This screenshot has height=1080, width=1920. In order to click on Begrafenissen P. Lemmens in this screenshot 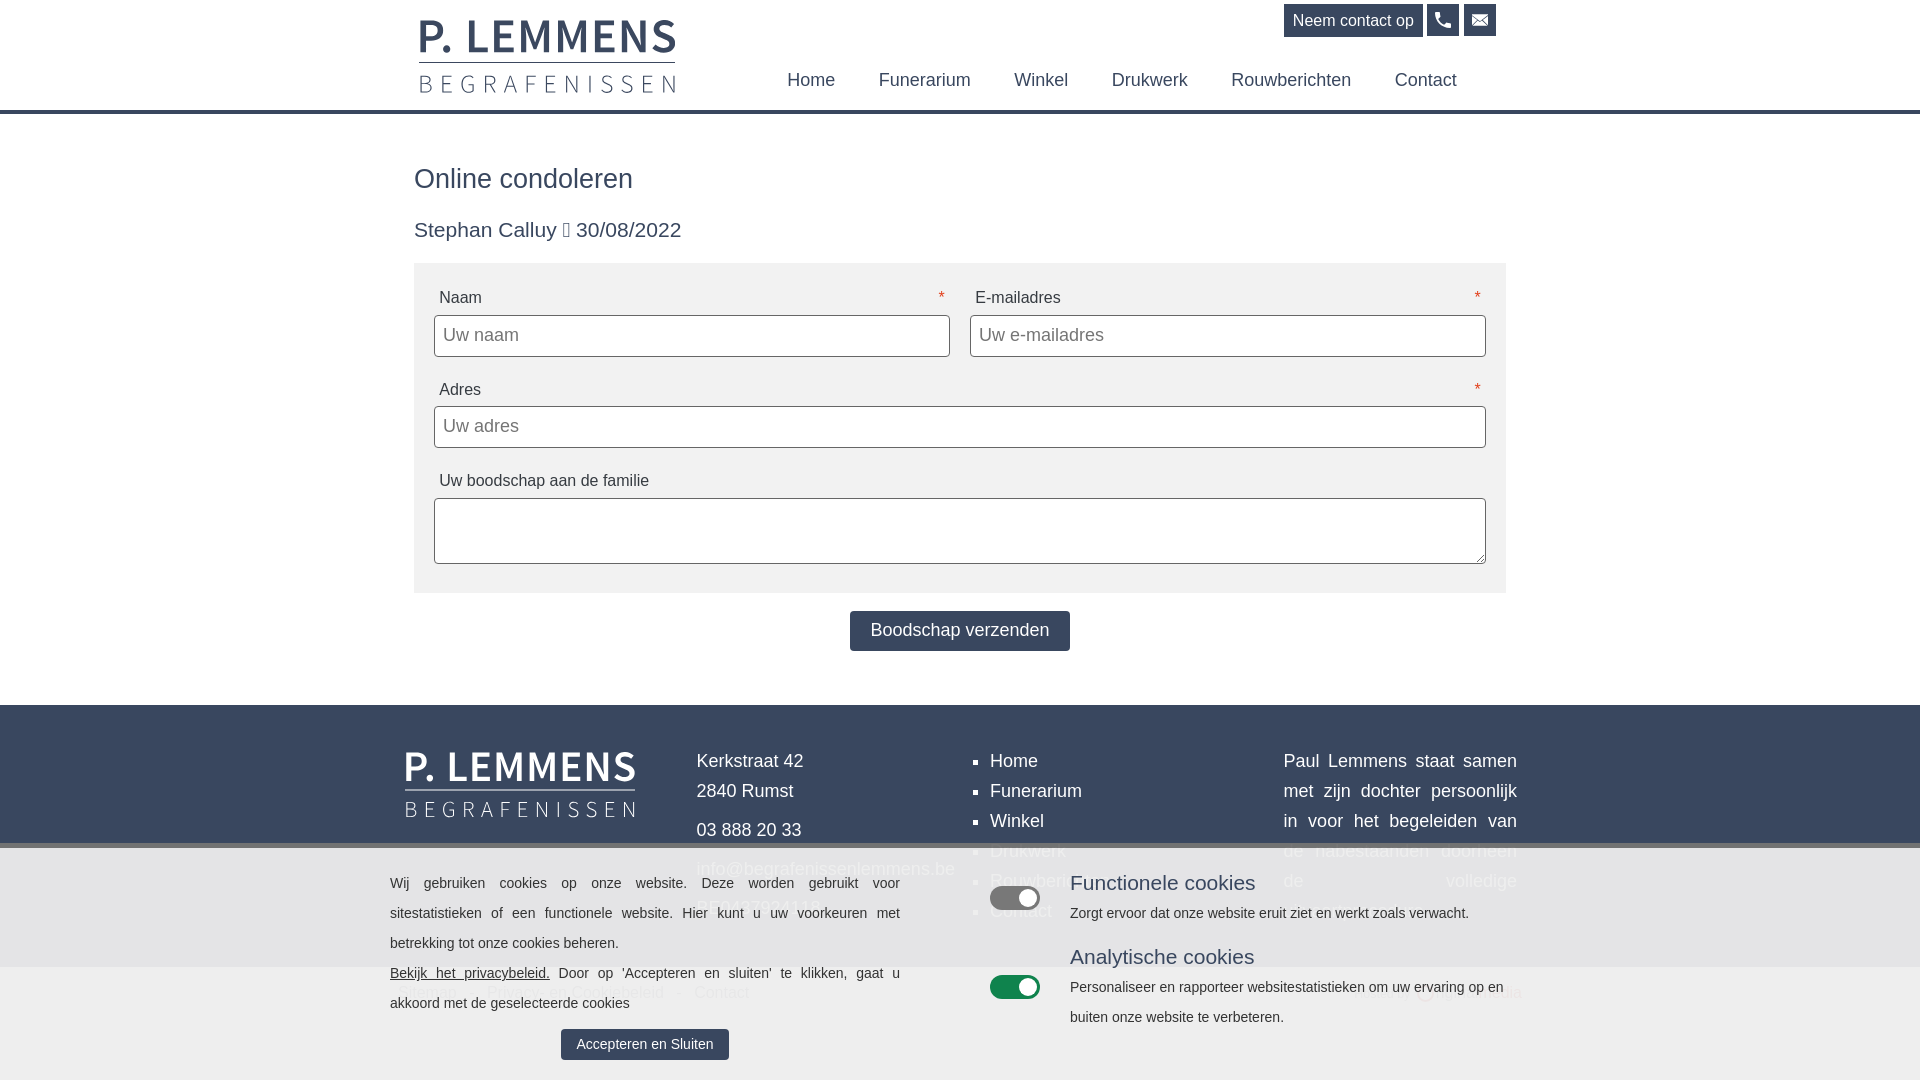, I will do `click(520, 812)`.